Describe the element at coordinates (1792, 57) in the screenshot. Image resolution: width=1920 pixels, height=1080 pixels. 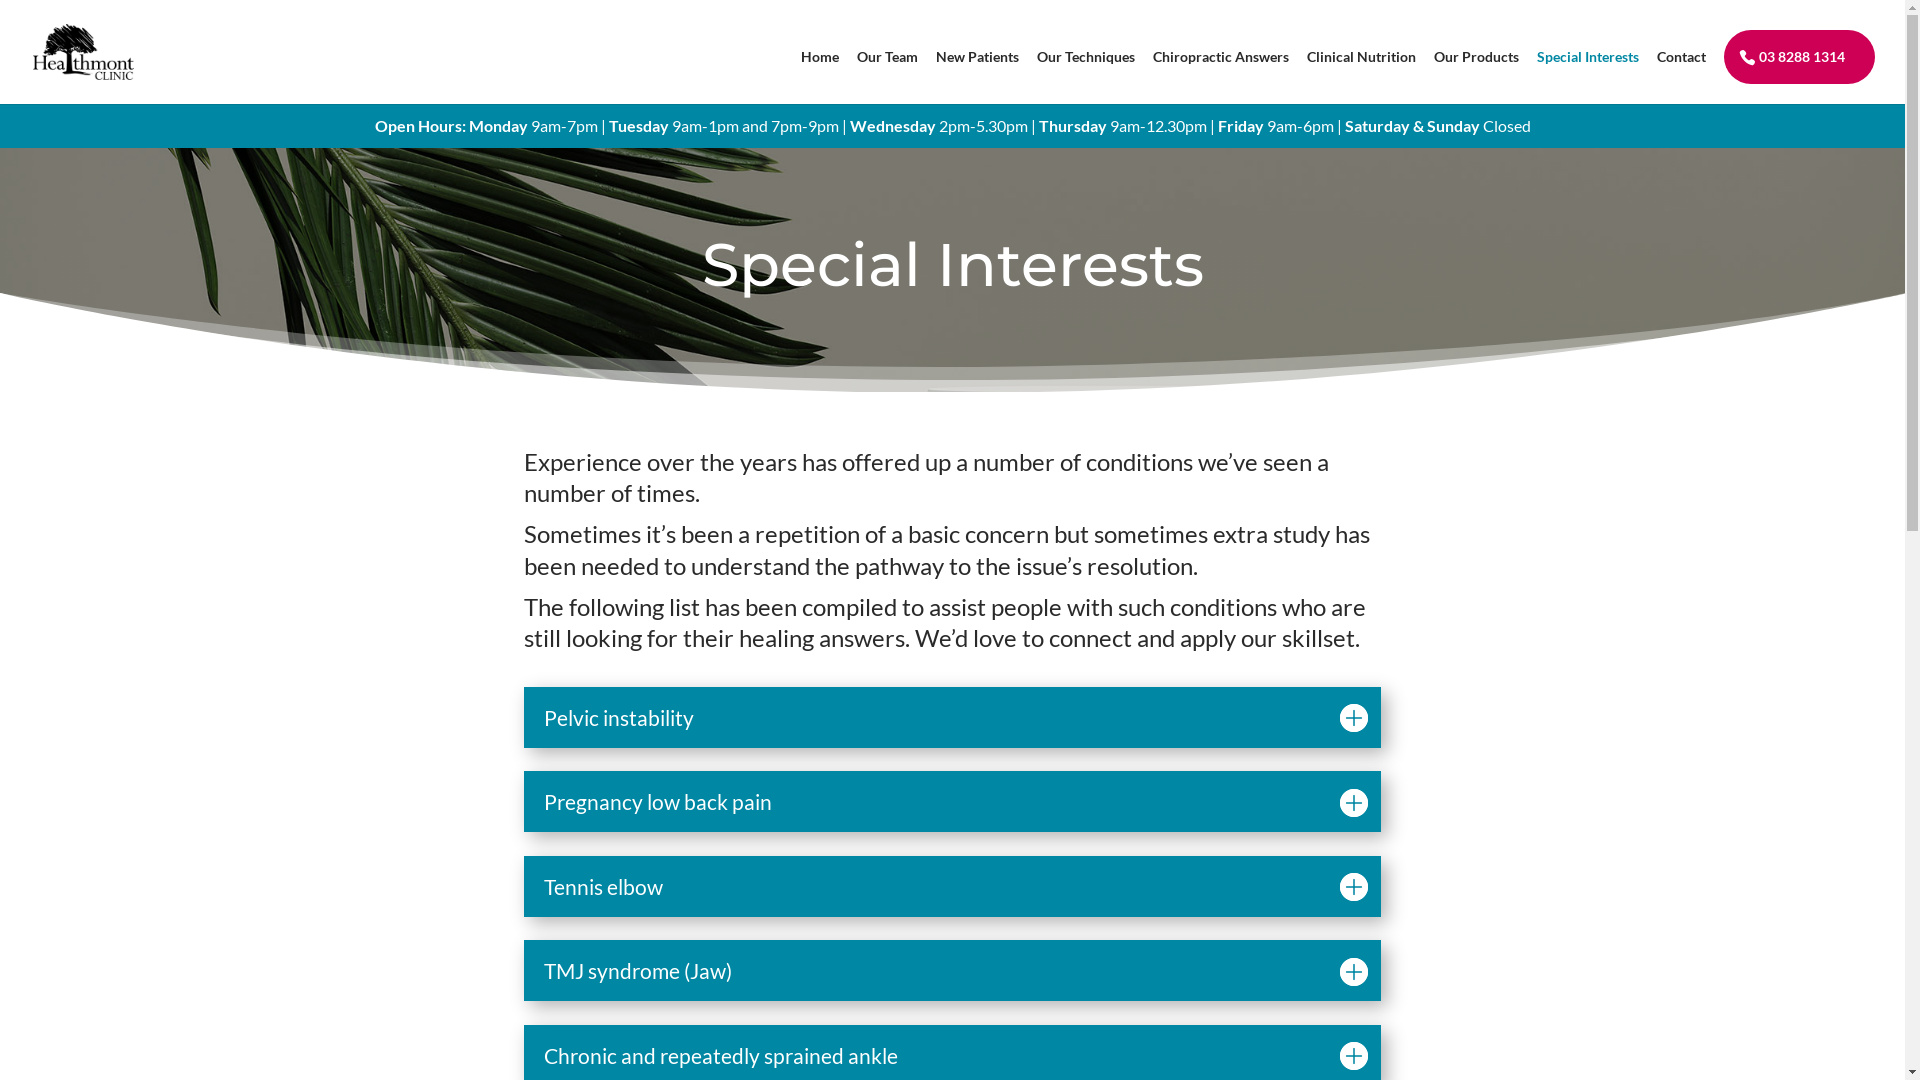
I see `03 8288 1314` at that location.